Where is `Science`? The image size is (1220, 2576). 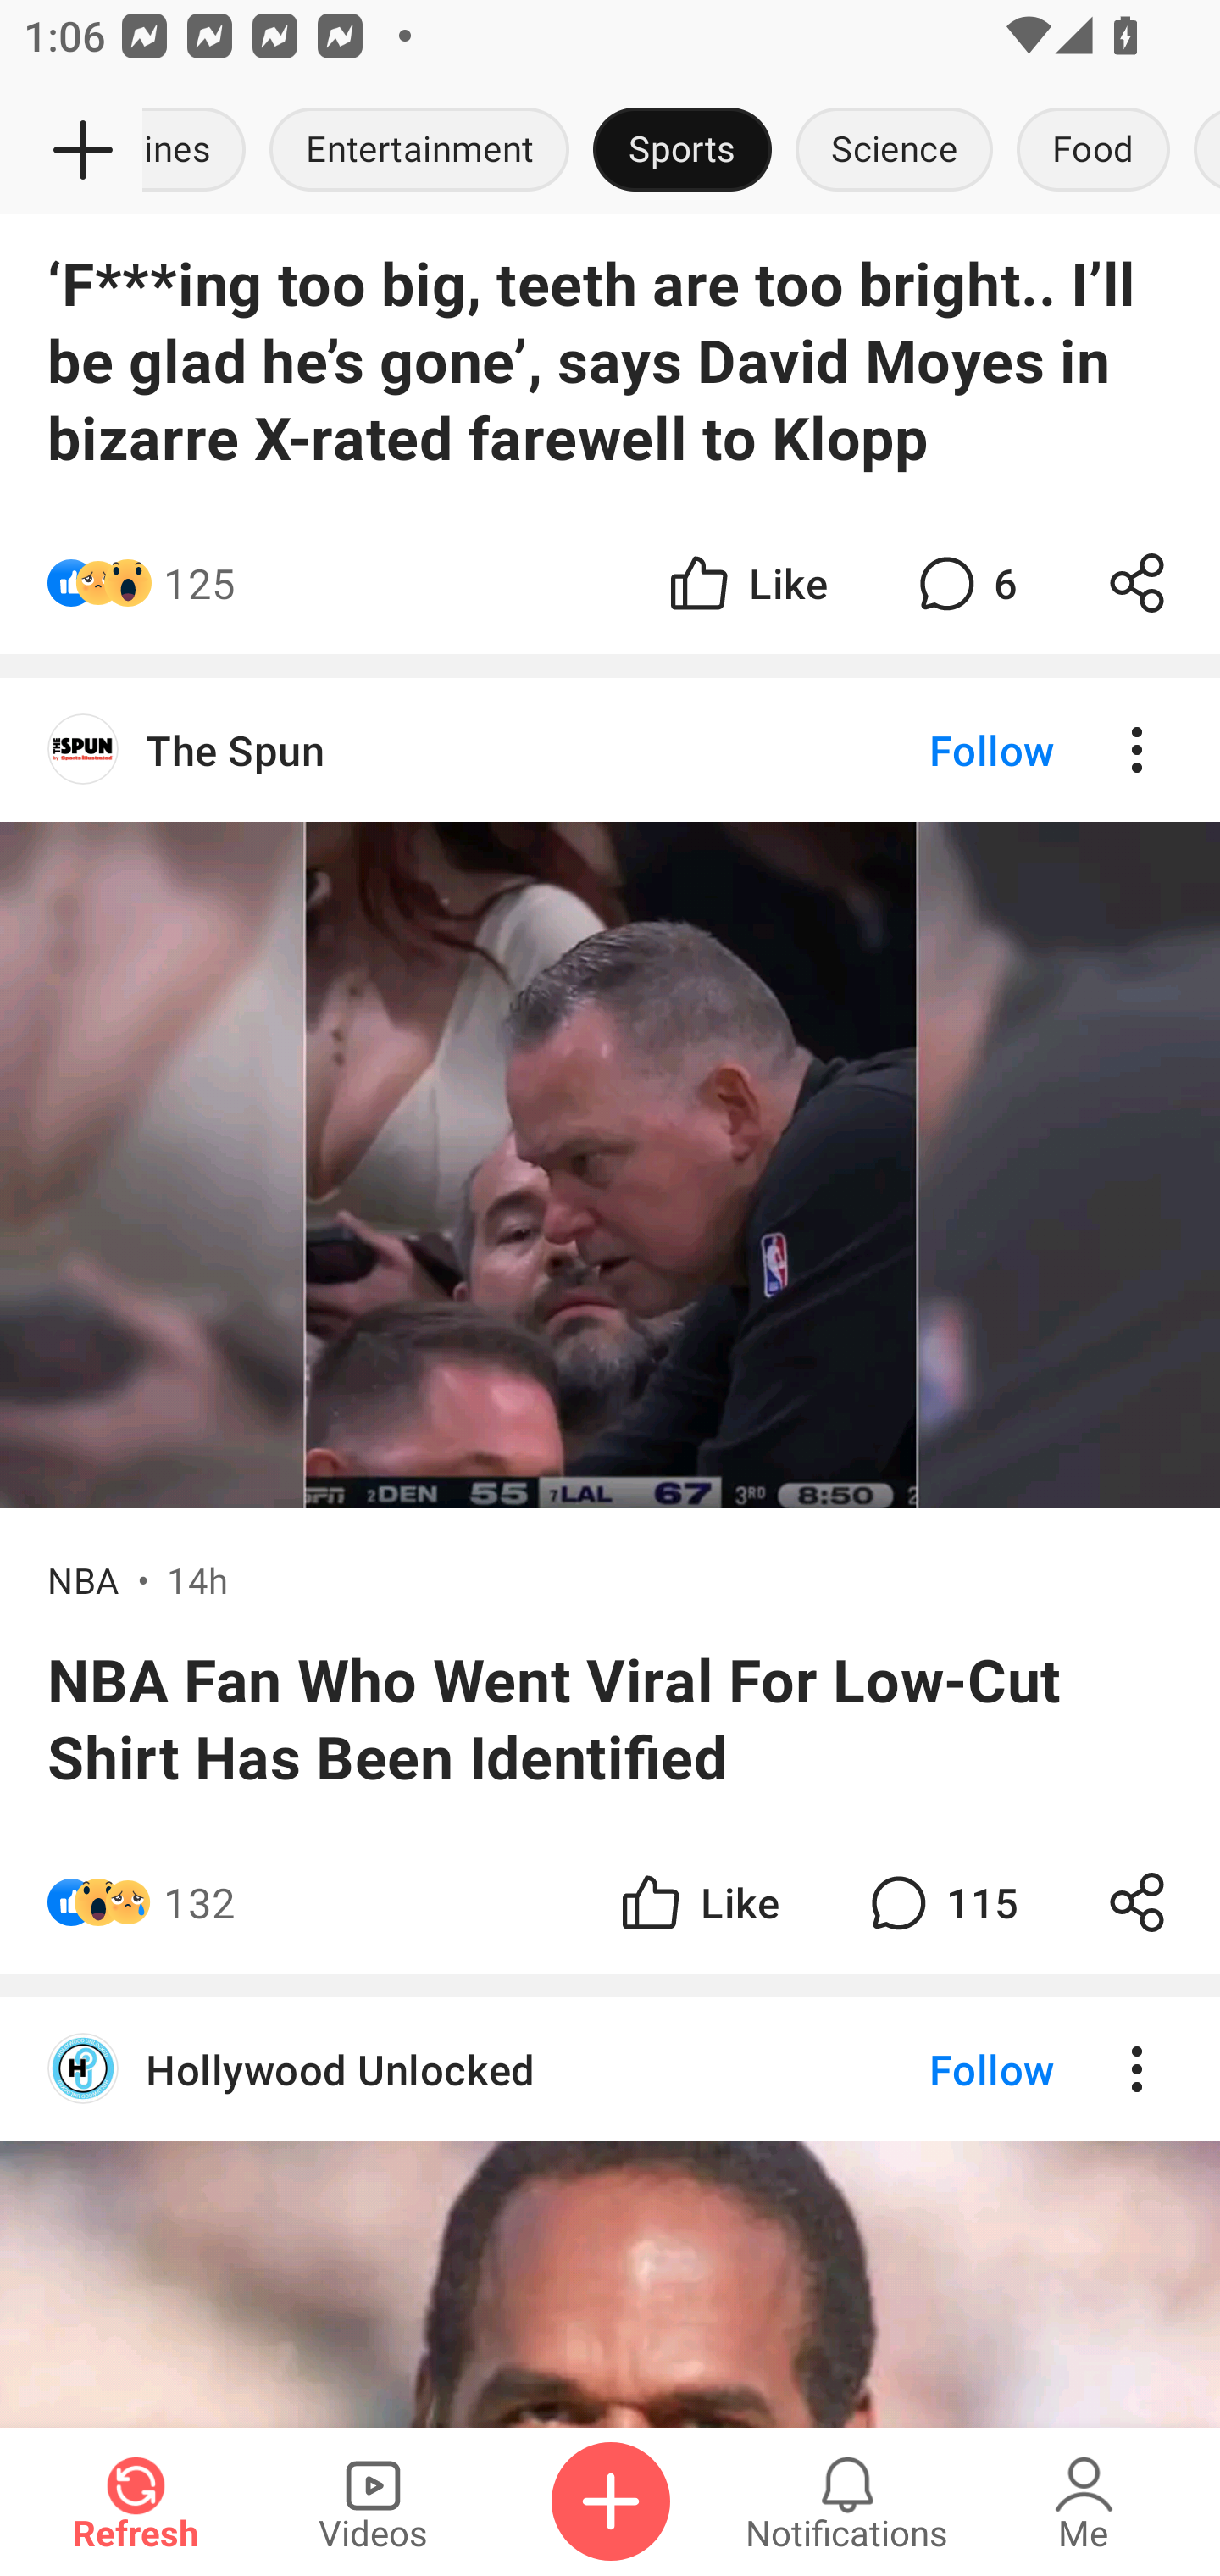
Science is located at coordinates (894, 151).